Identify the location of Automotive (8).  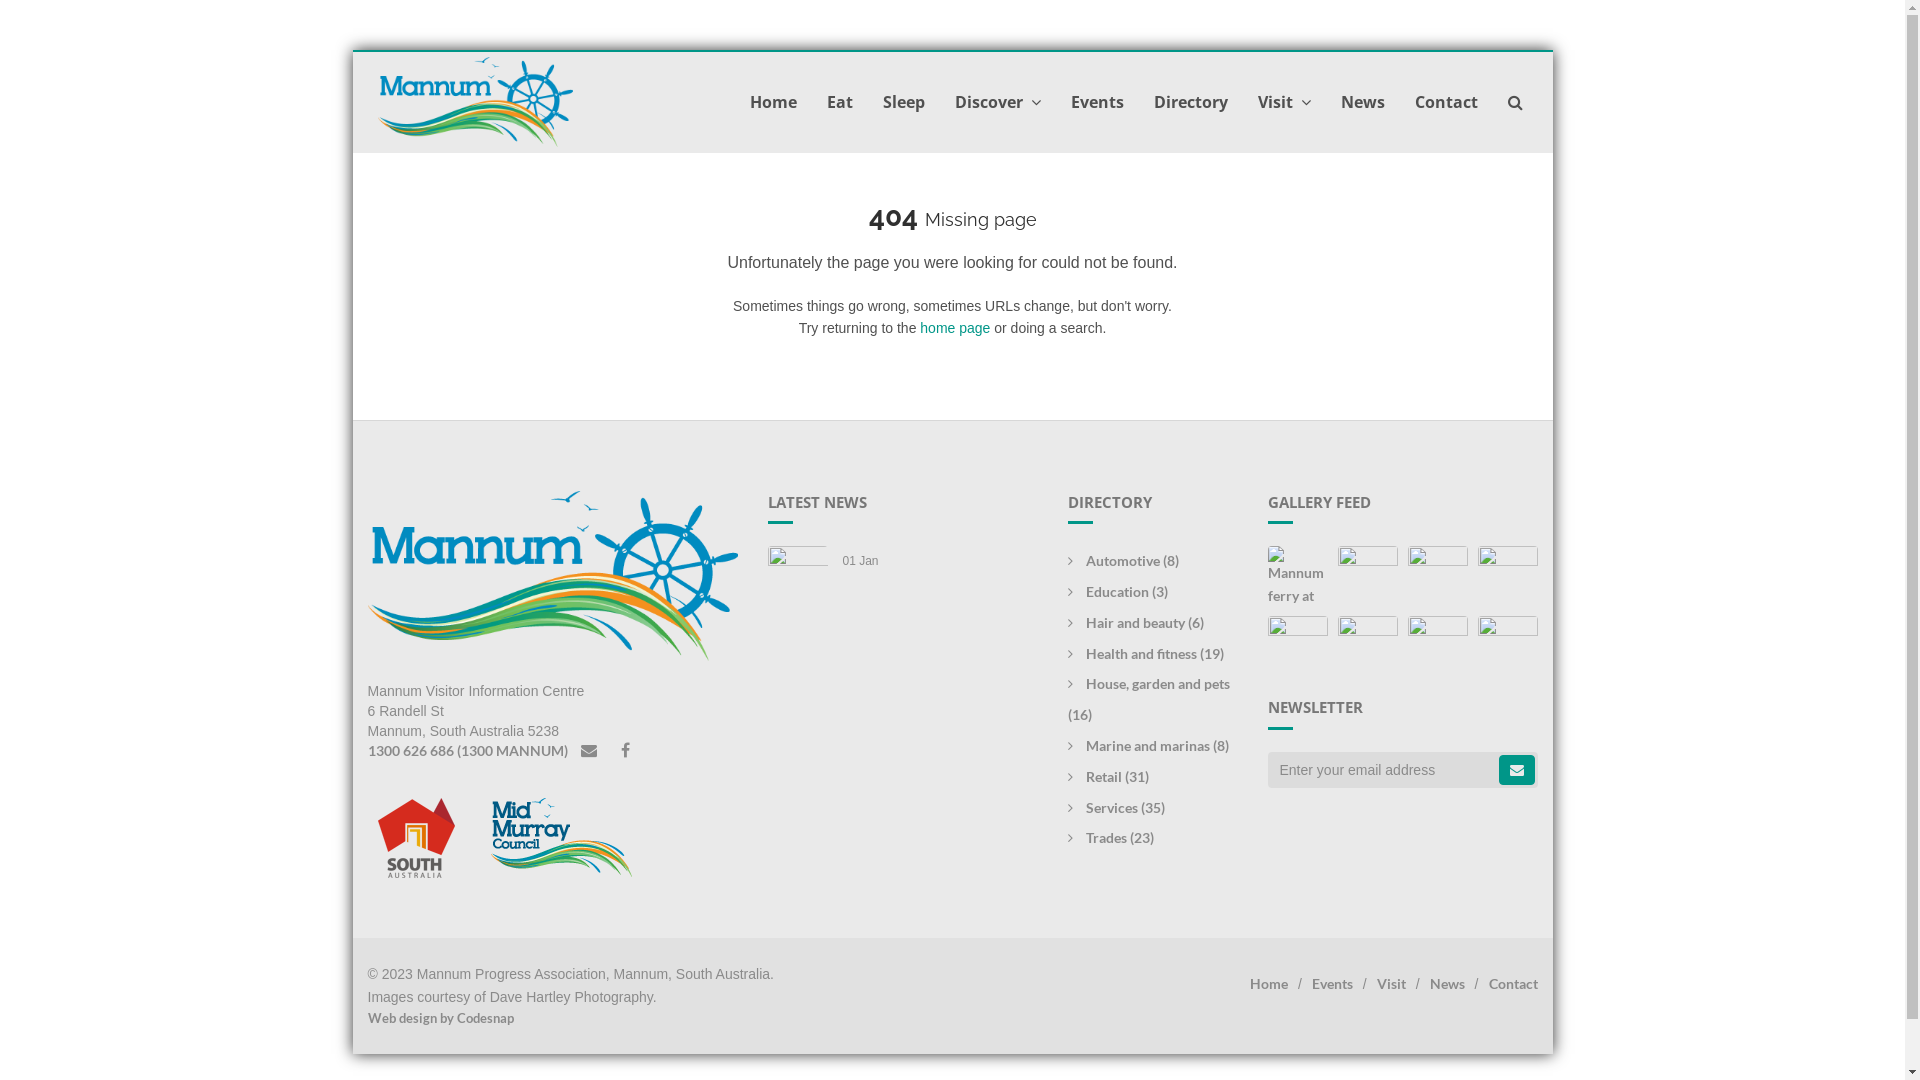
(1124, 560).